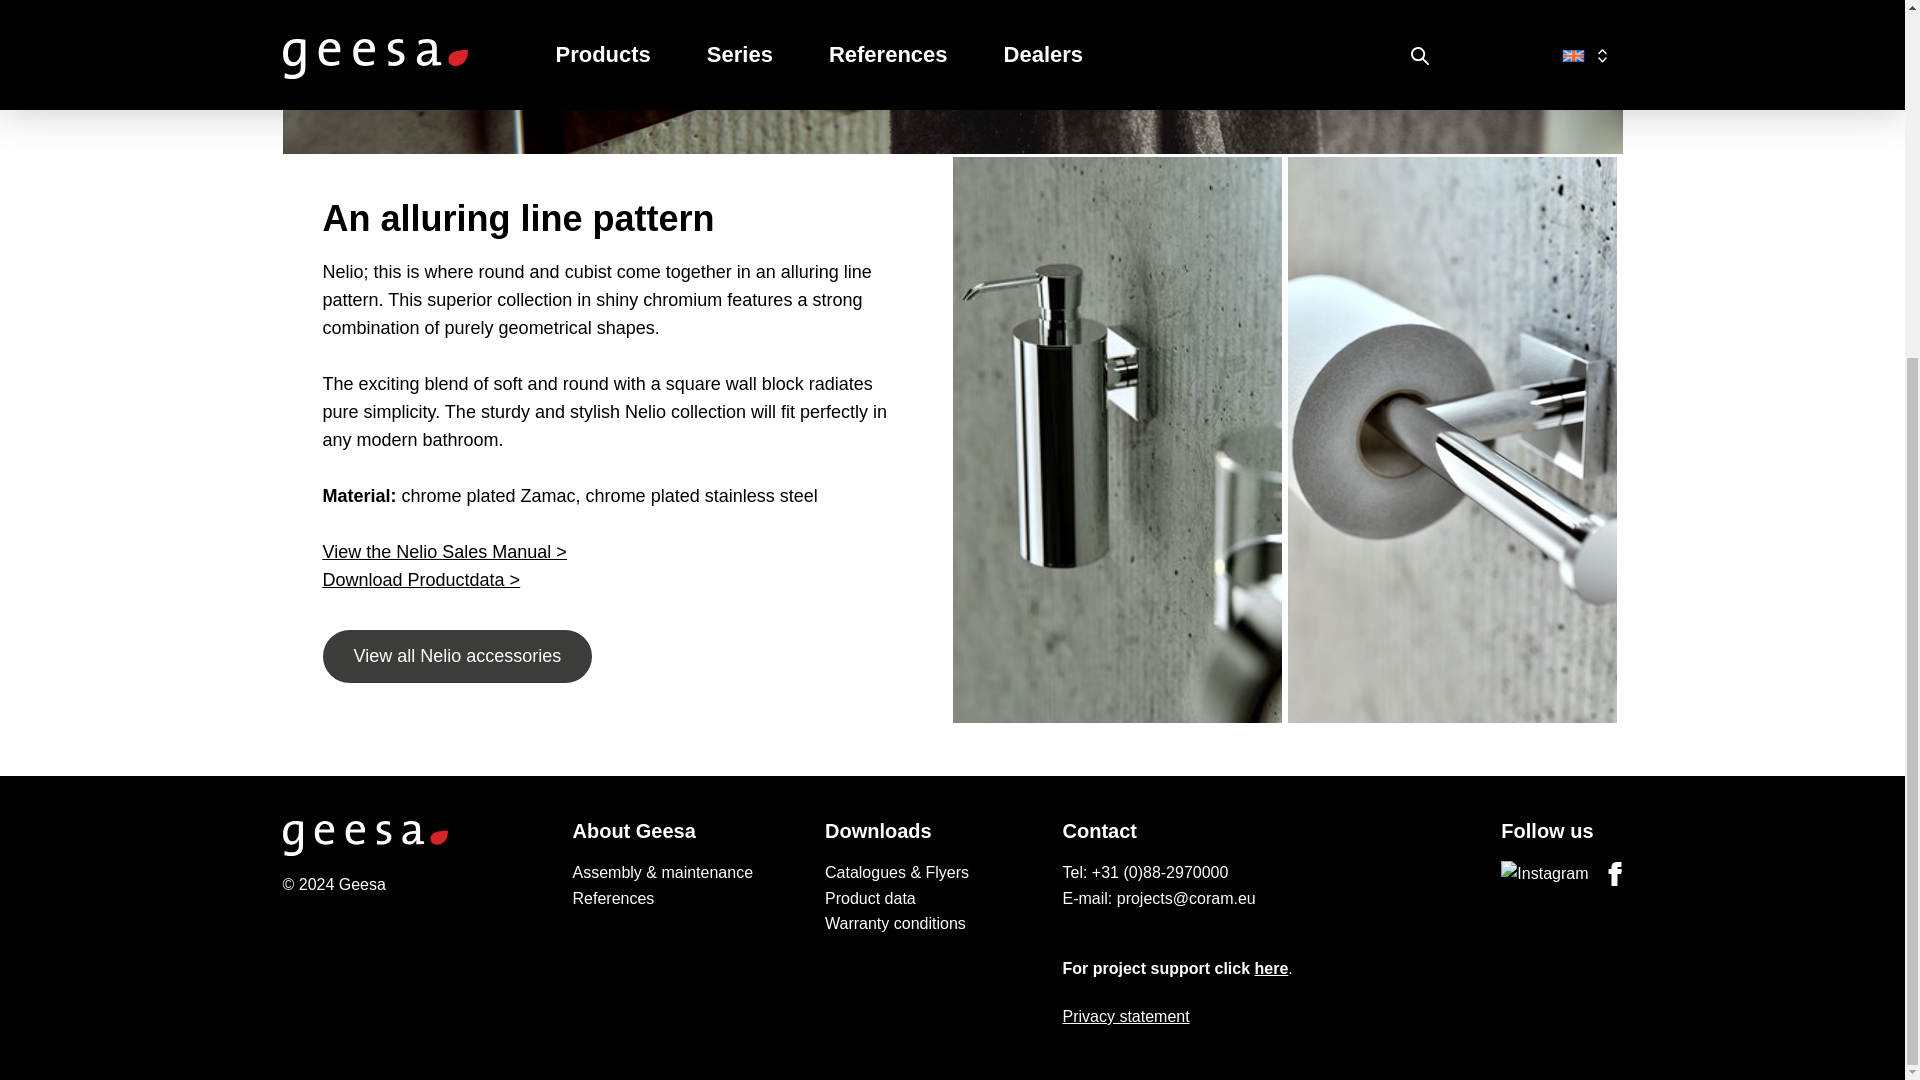 The image size is (1920, 1080). Describe the element at coordinates (936, 830) in the screenshot. I see `Downloads` at that location.